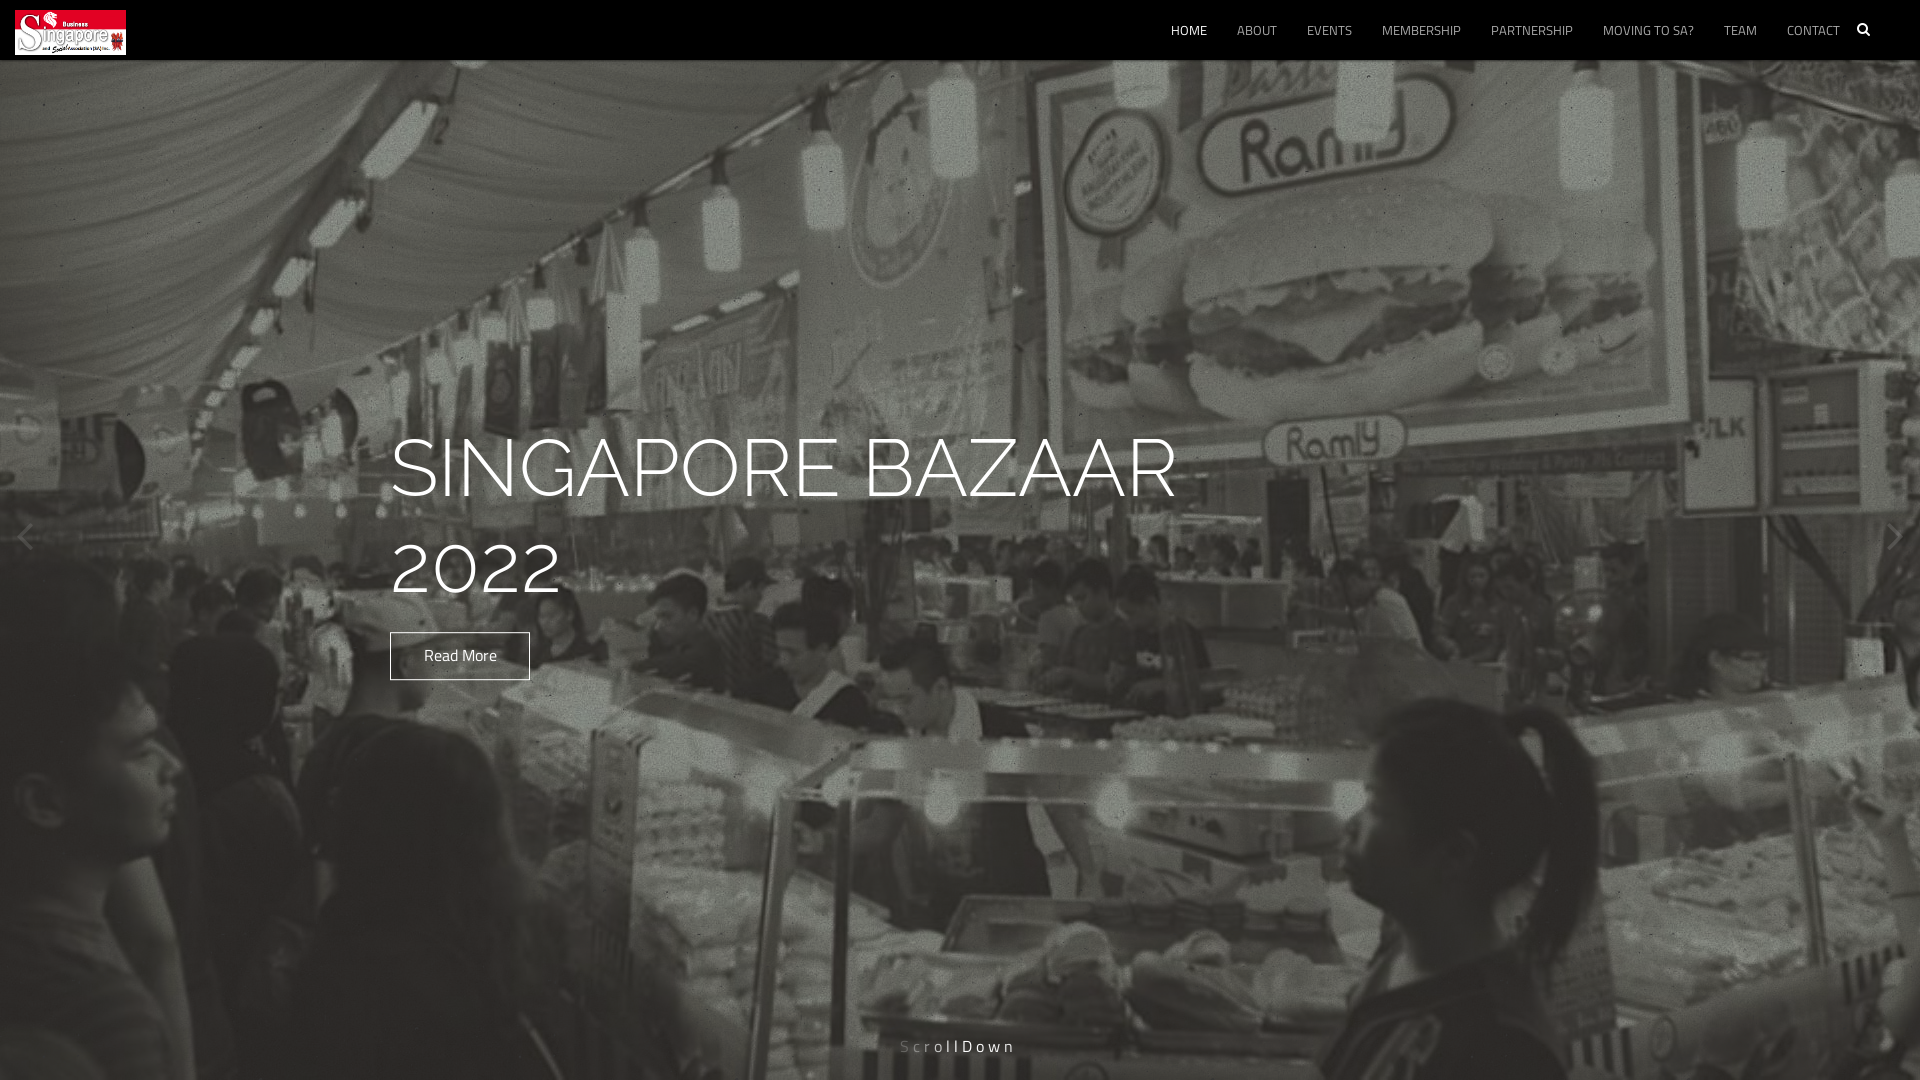  I want to click on SBSA 2020 Chinese New Year Dinner, so click(900, 458).